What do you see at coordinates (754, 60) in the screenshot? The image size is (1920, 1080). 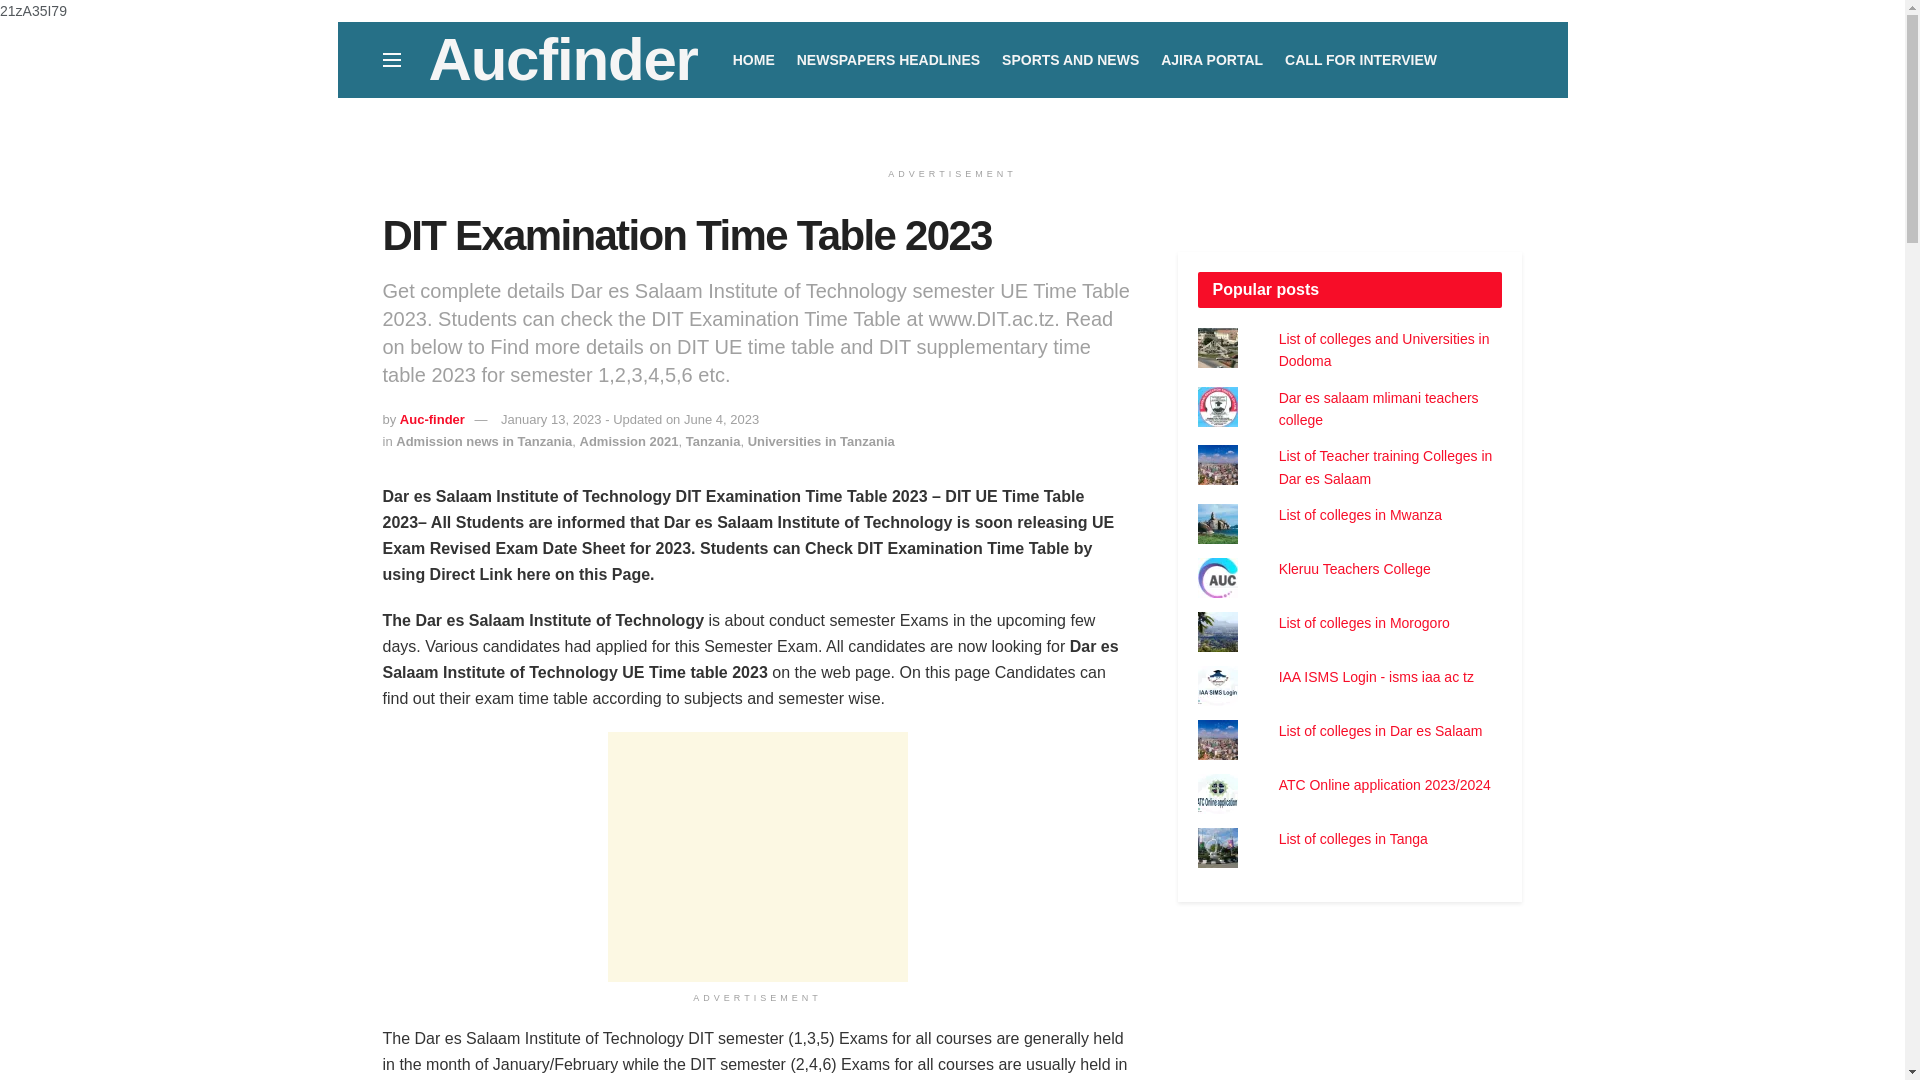 I see `HOME` at bounding box center [754, 60].